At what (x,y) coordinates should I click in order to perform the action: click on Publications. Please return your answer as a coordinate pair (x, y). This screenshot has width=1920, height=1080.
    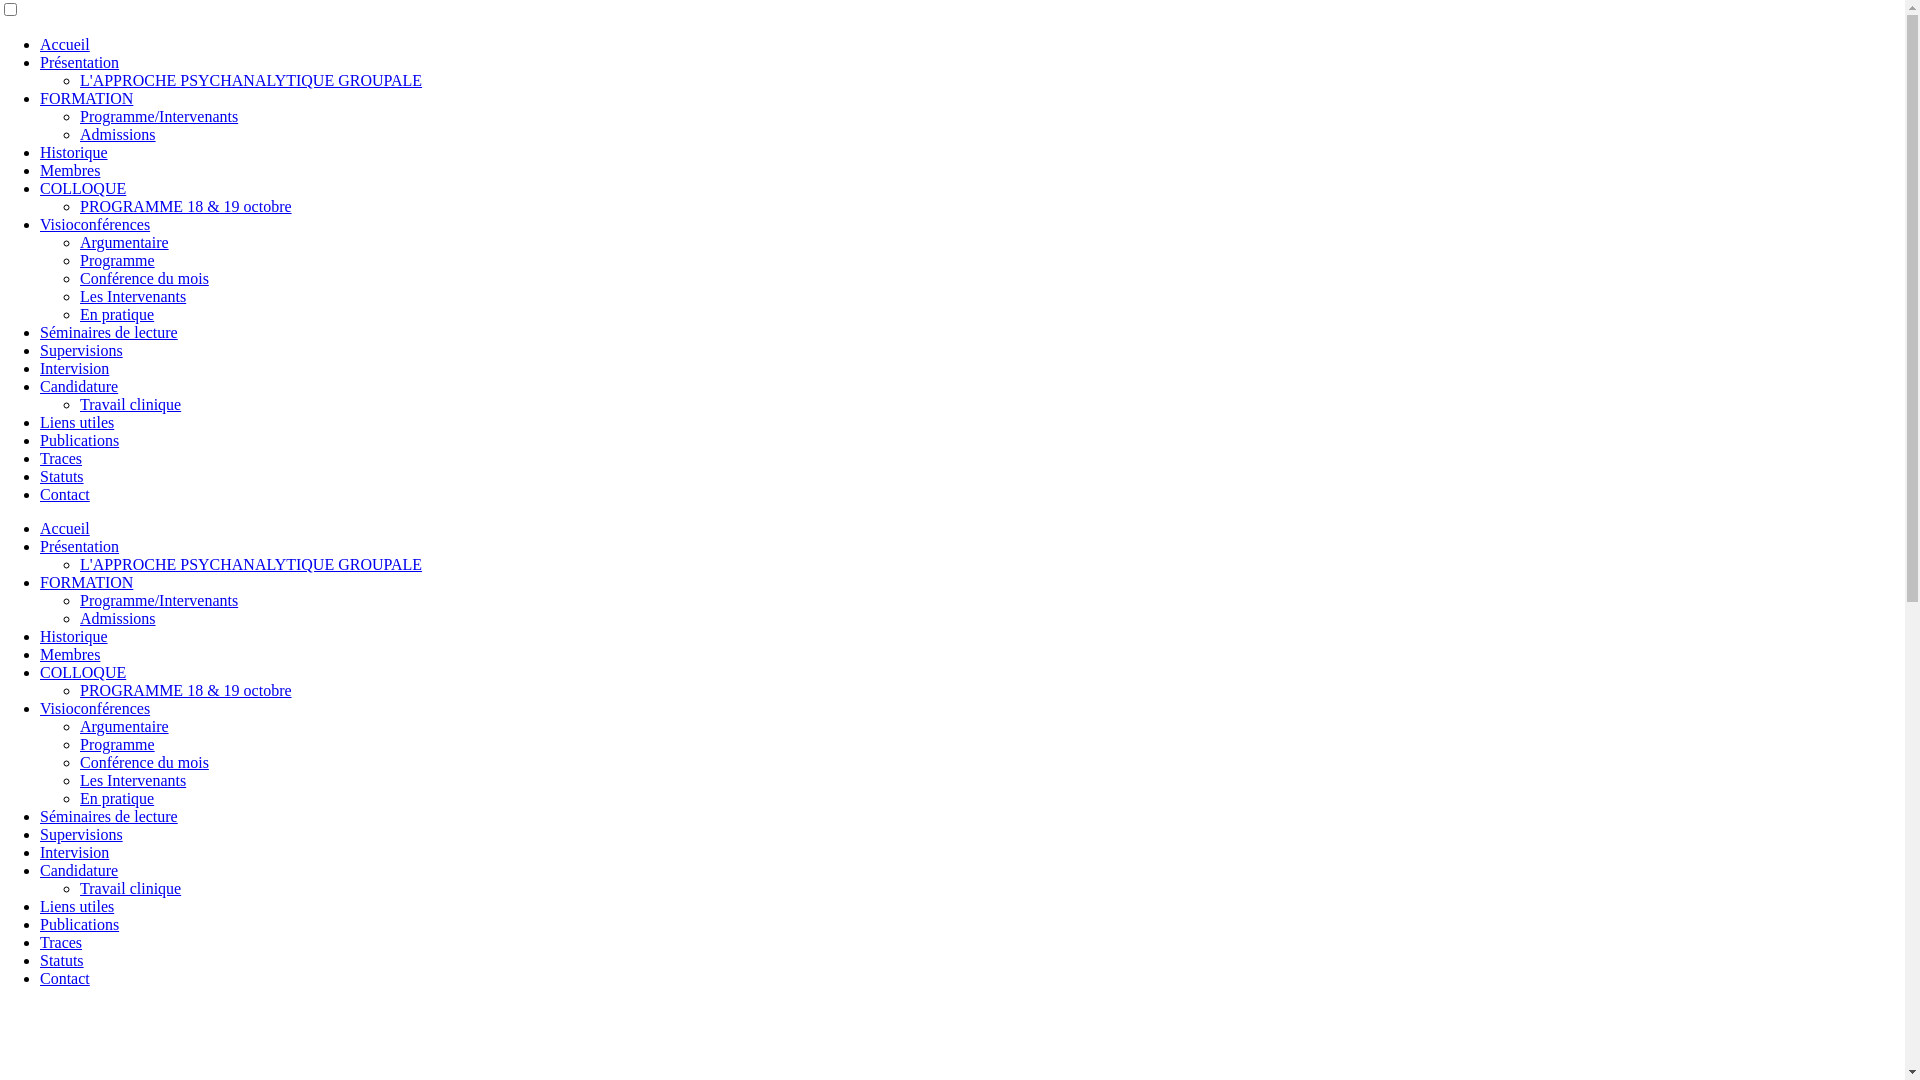
    Looking at the image, I should click on (80, 440).